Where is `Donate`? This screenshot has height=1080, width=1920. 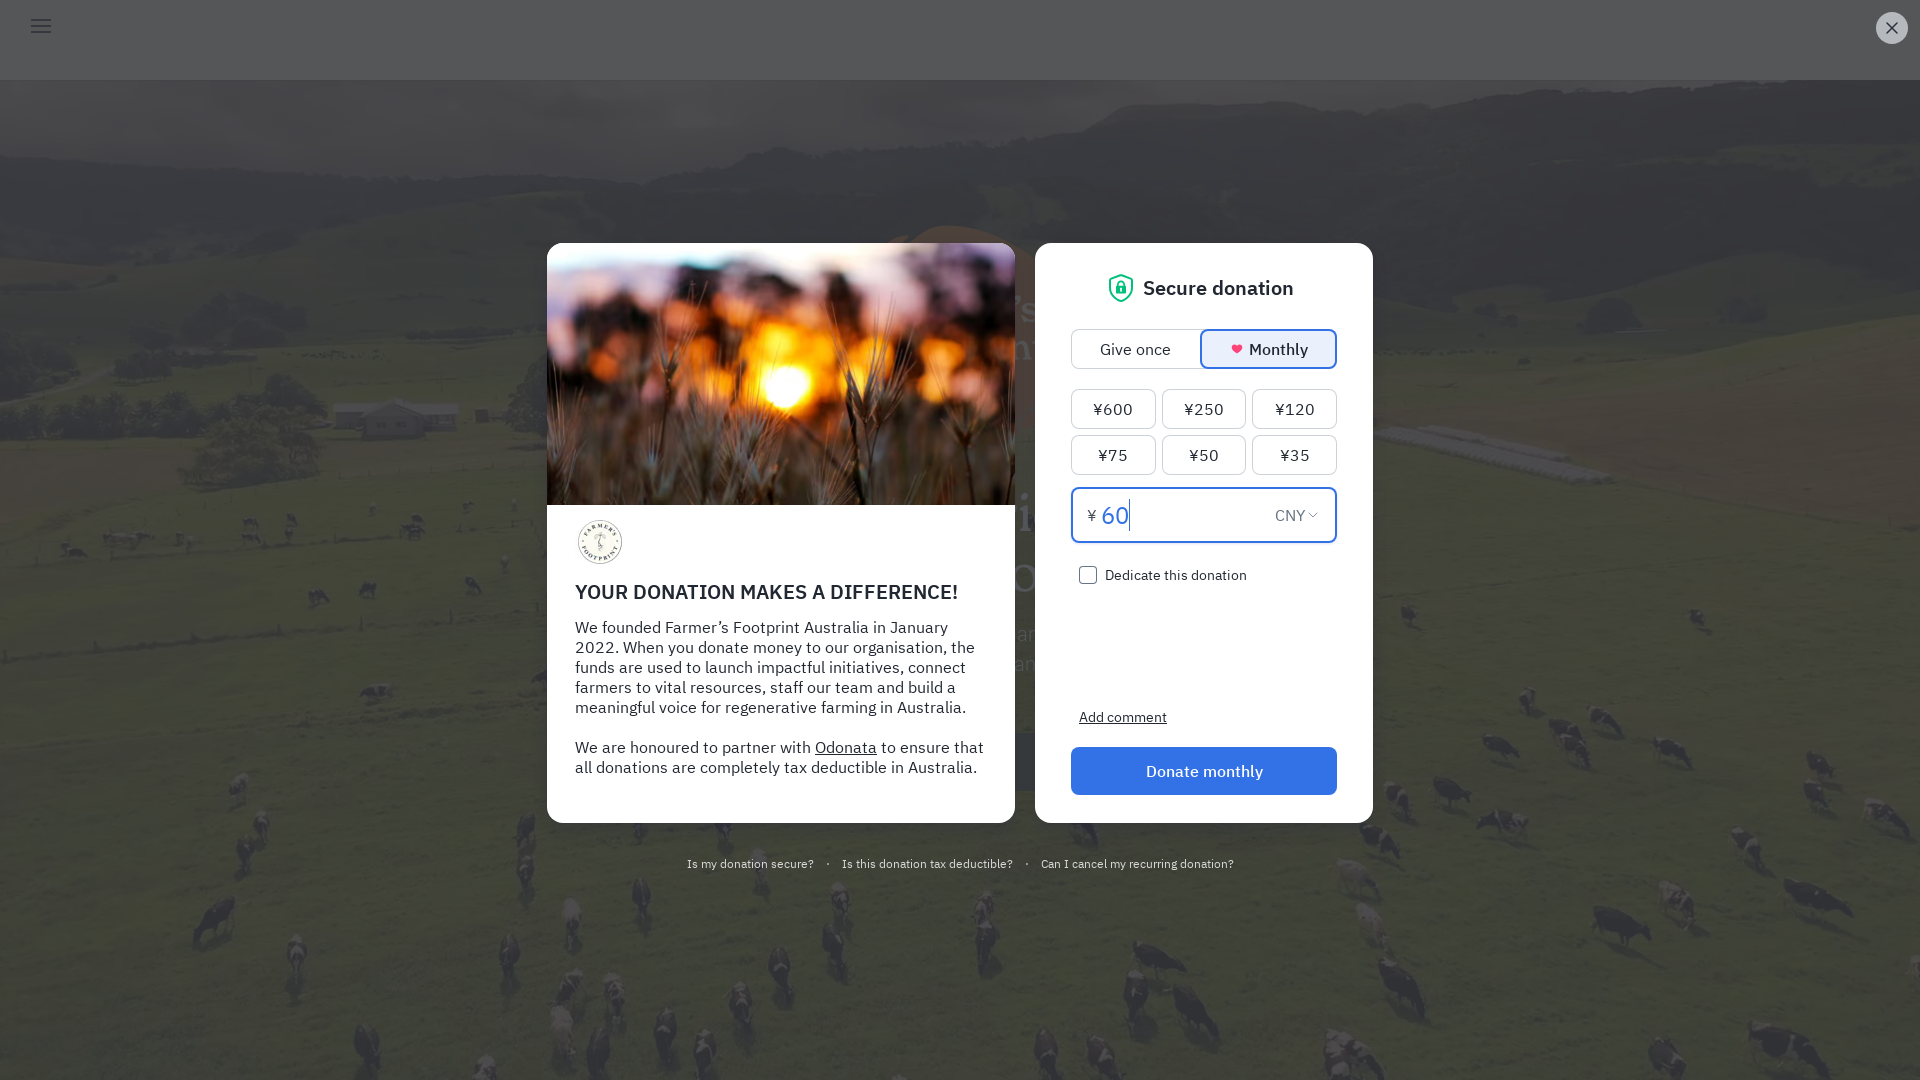
Donate is located at coordinates (1082, 762).